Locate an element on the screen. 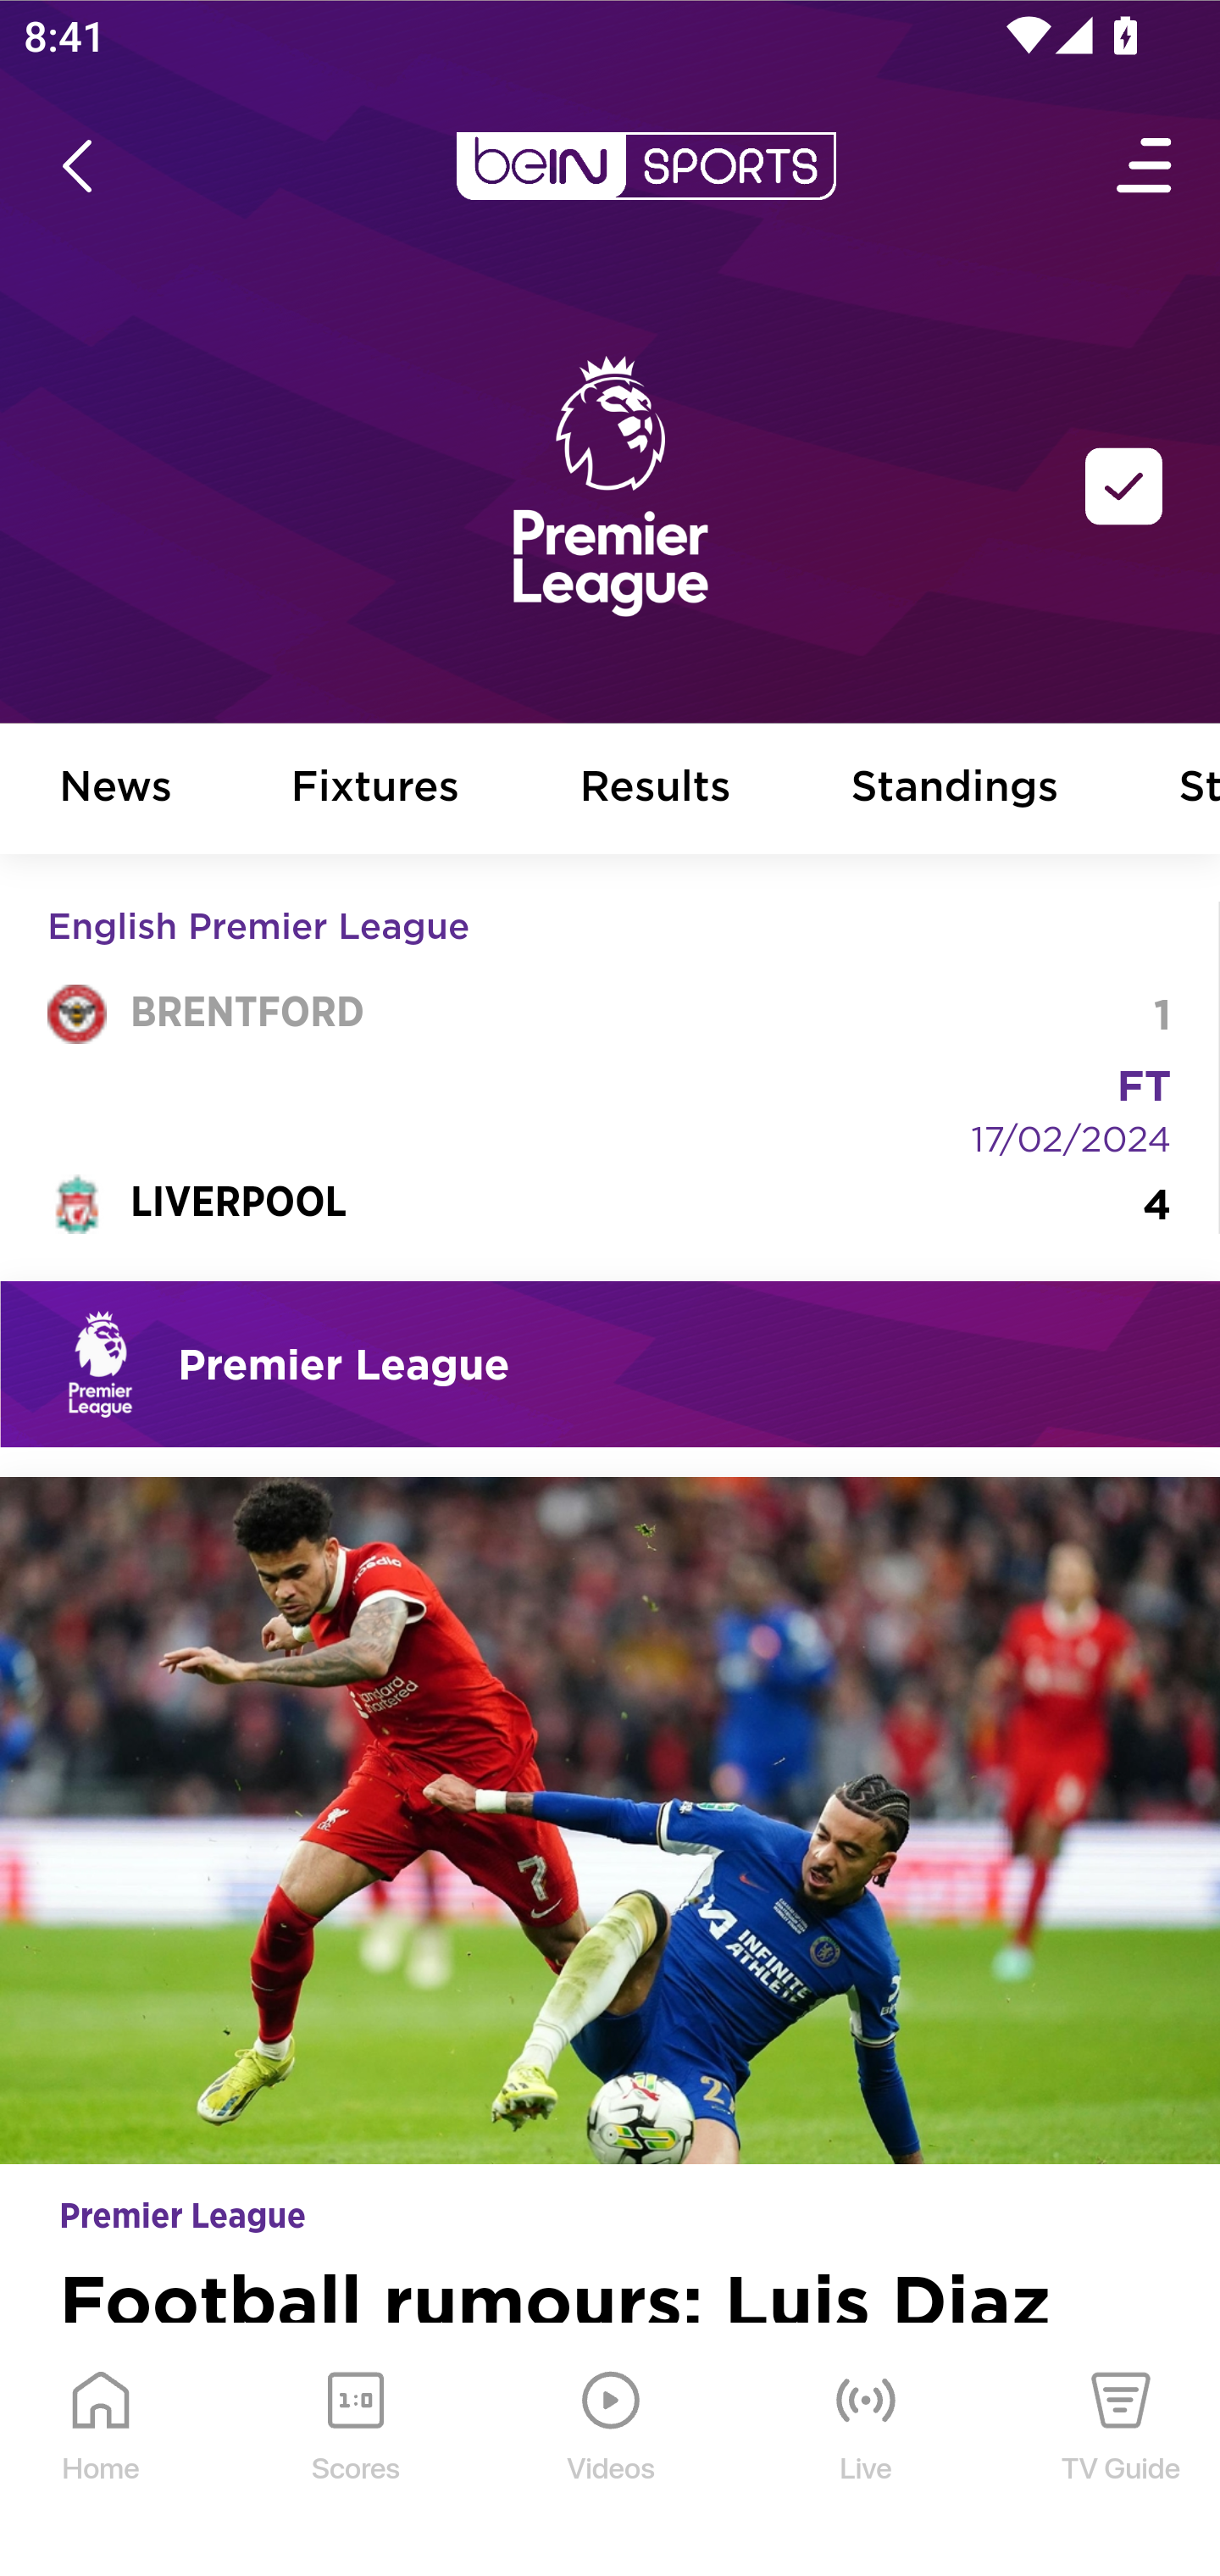 The height and width of the screenshot is (2576, 1220). Scores Scores Icon Scores is located at coordinates (355, 2451).